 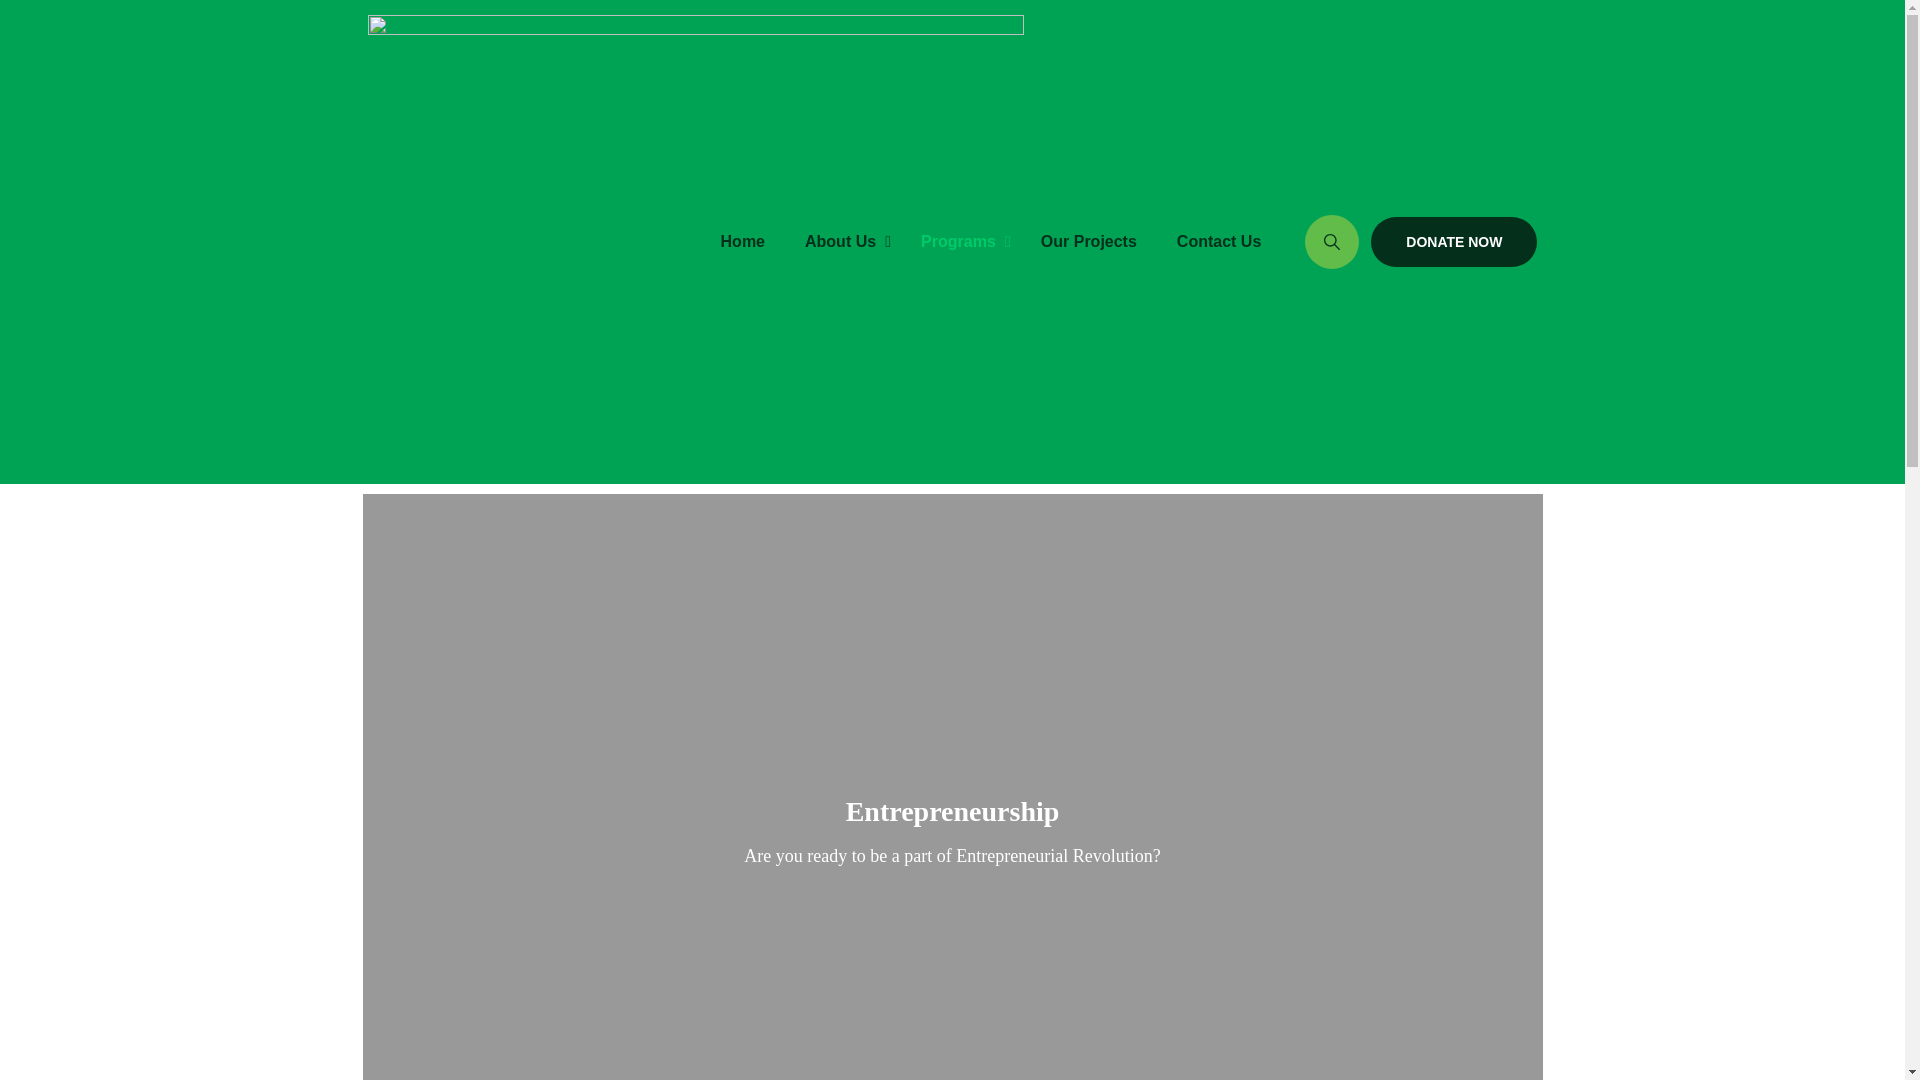 I want to click on DONATE NOW, so click(x=742, y=242).